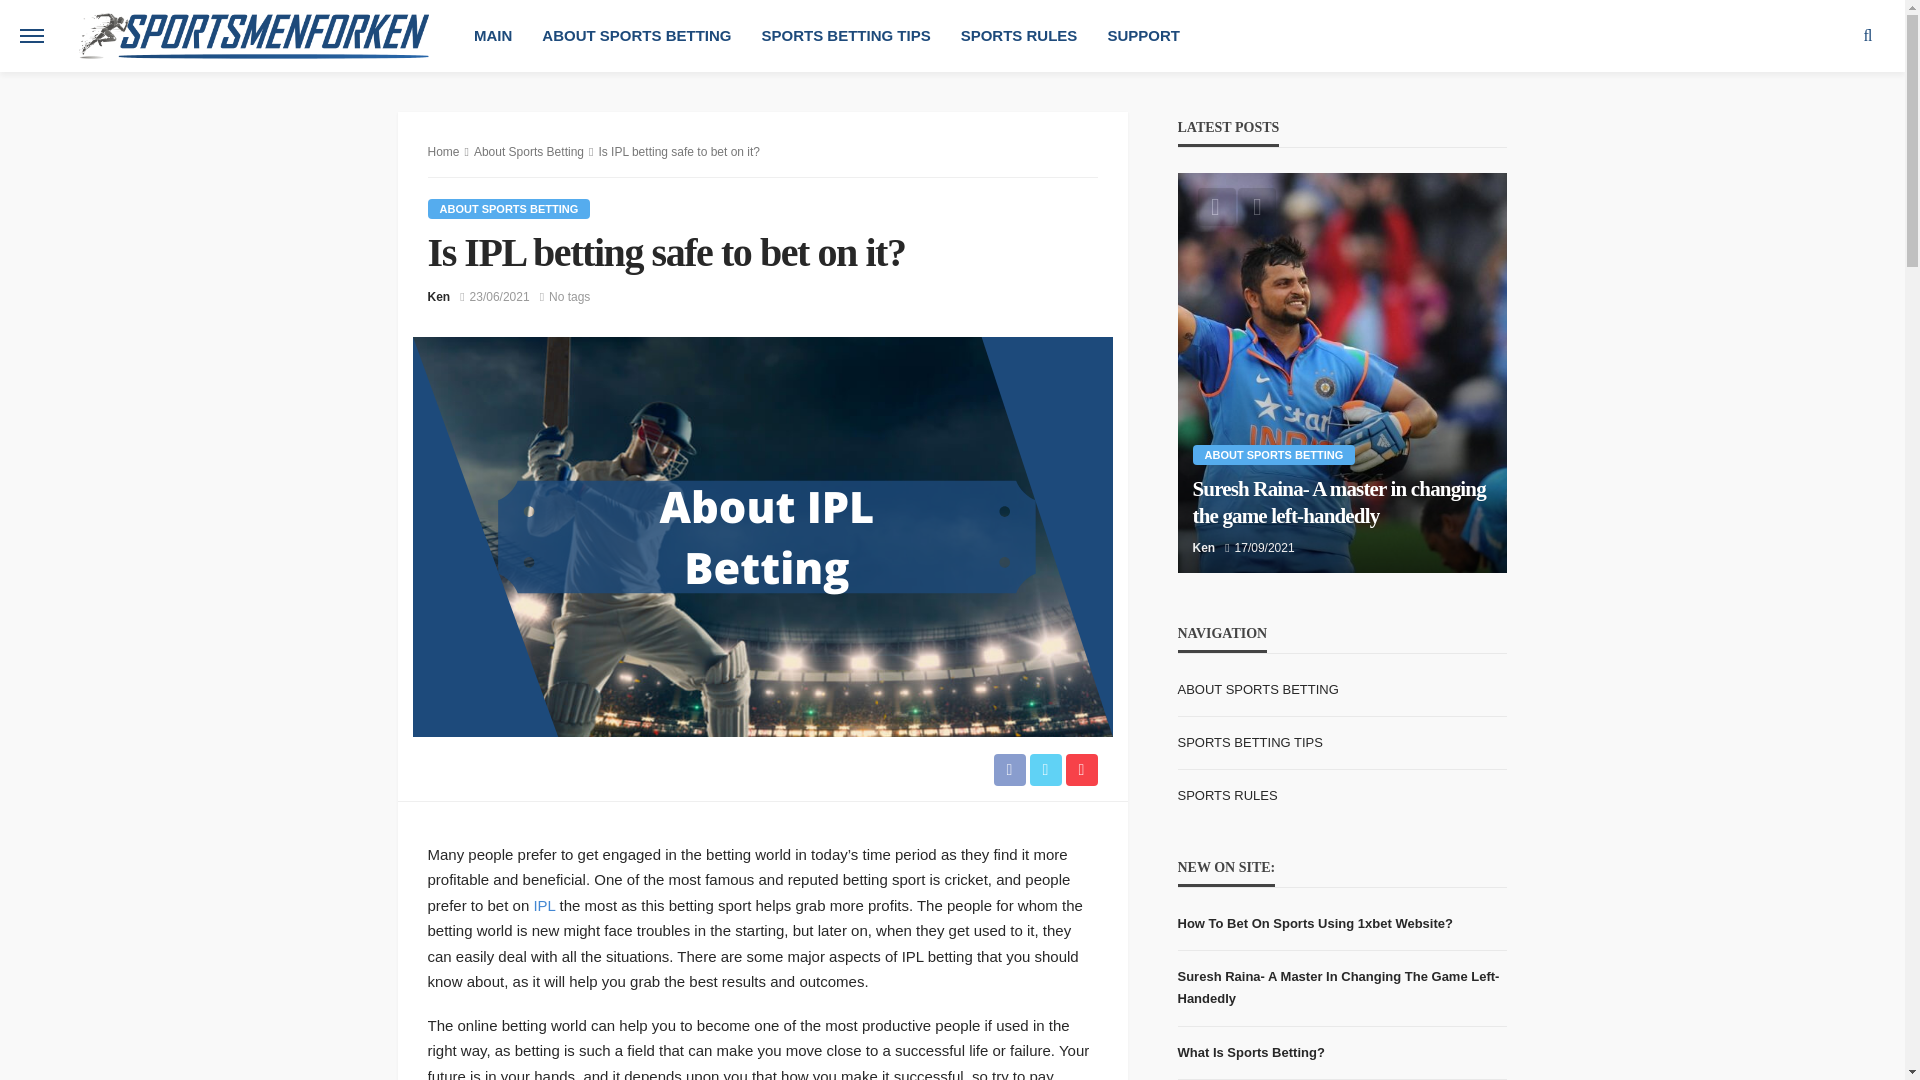 Image resolution: width=1920 pixels, height=1080 pixels. Describe the element at coordinates (1143, 36) in the screenshot. I see `SUPPORT` at that location.